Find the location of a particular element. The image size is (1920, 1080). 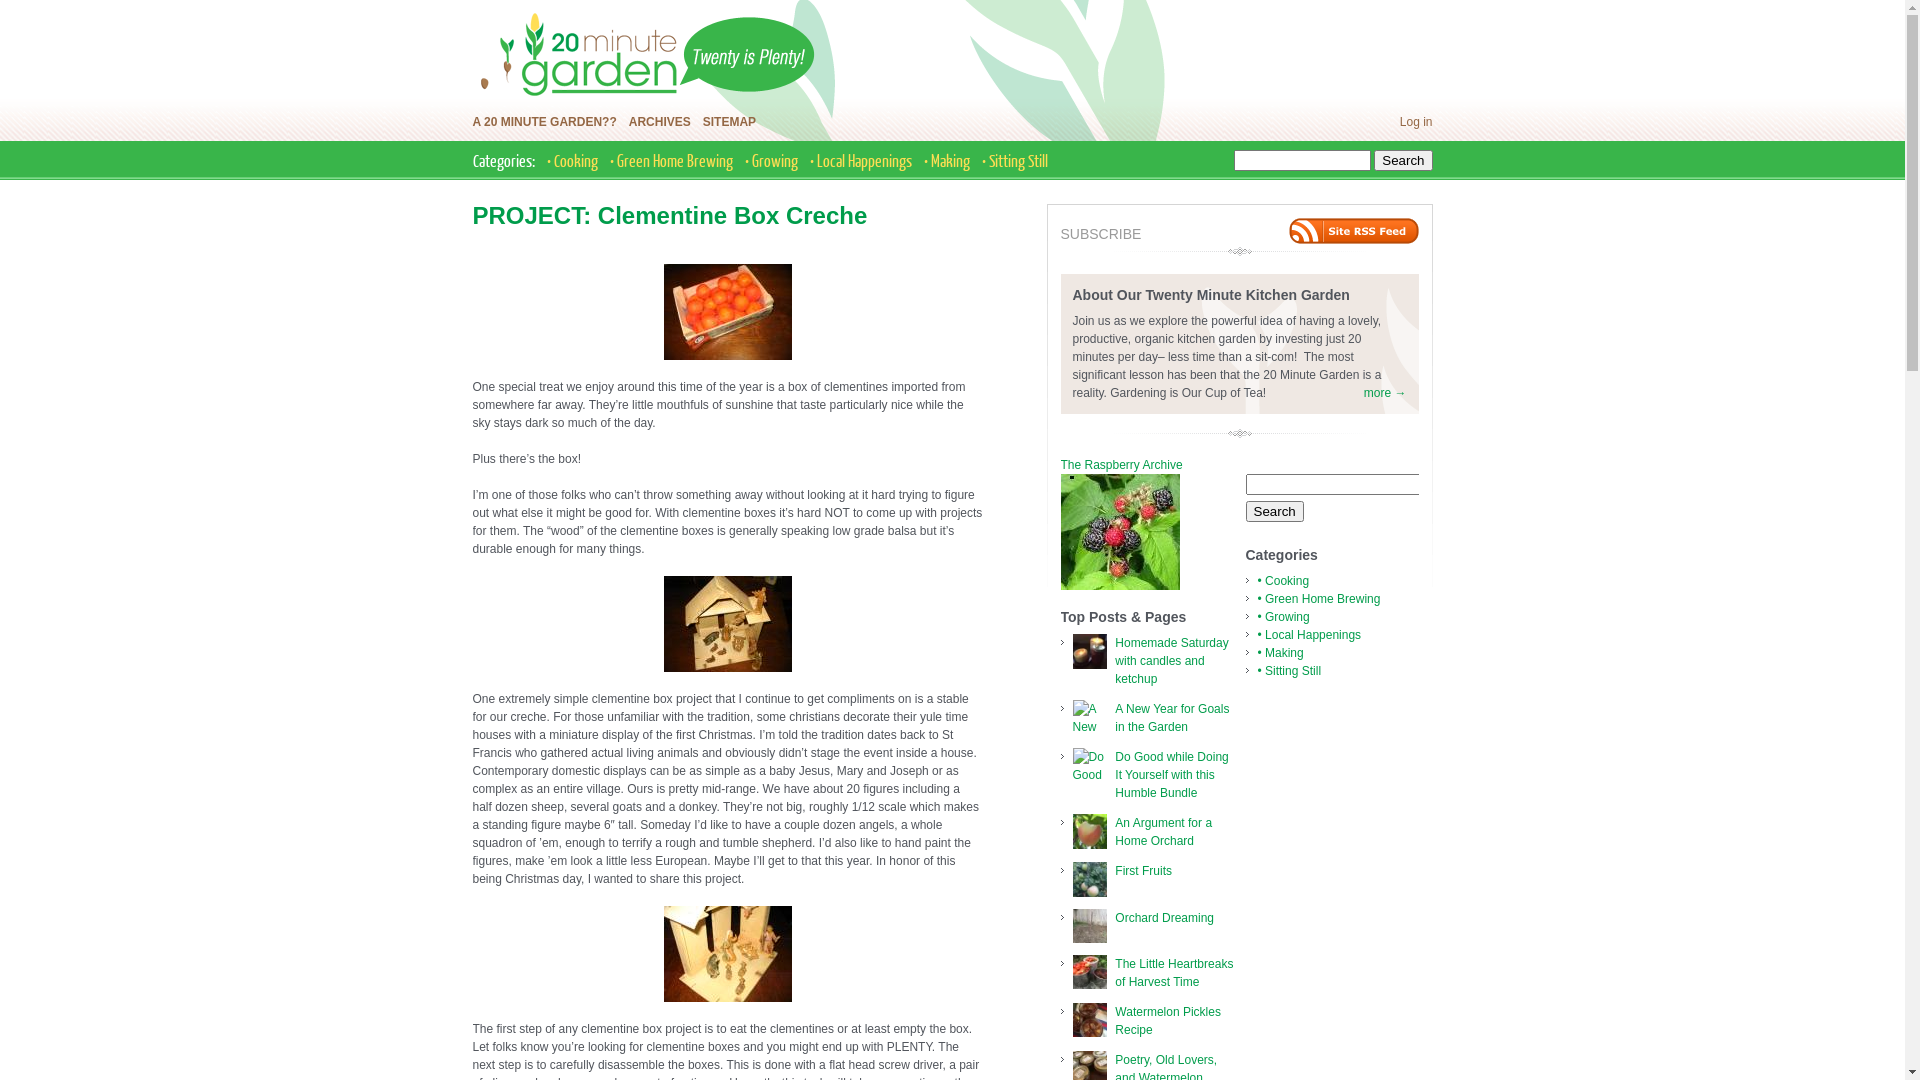

creche2.JPG is located at coordinates (728, 668).